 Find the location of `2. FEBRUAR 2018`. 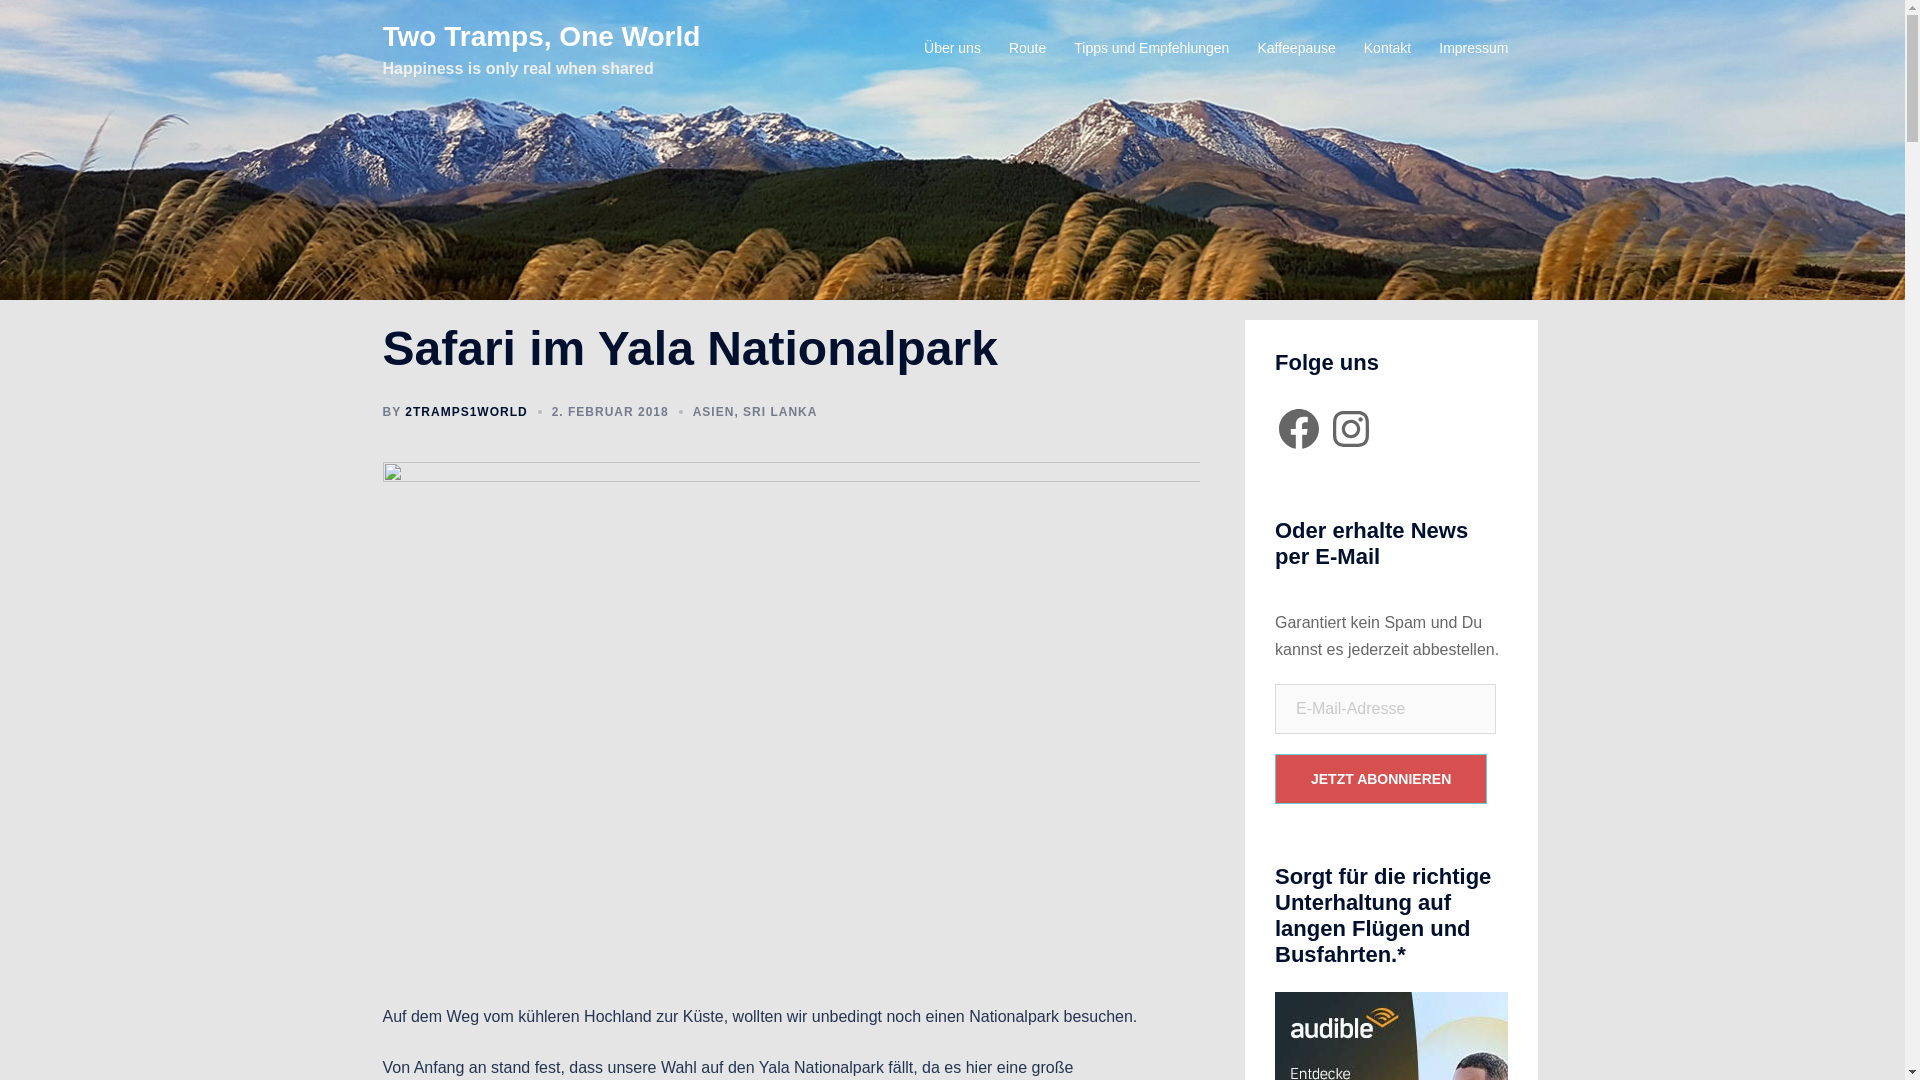

2. FEBRUAR 2018 is located at coordinates (610, 412).